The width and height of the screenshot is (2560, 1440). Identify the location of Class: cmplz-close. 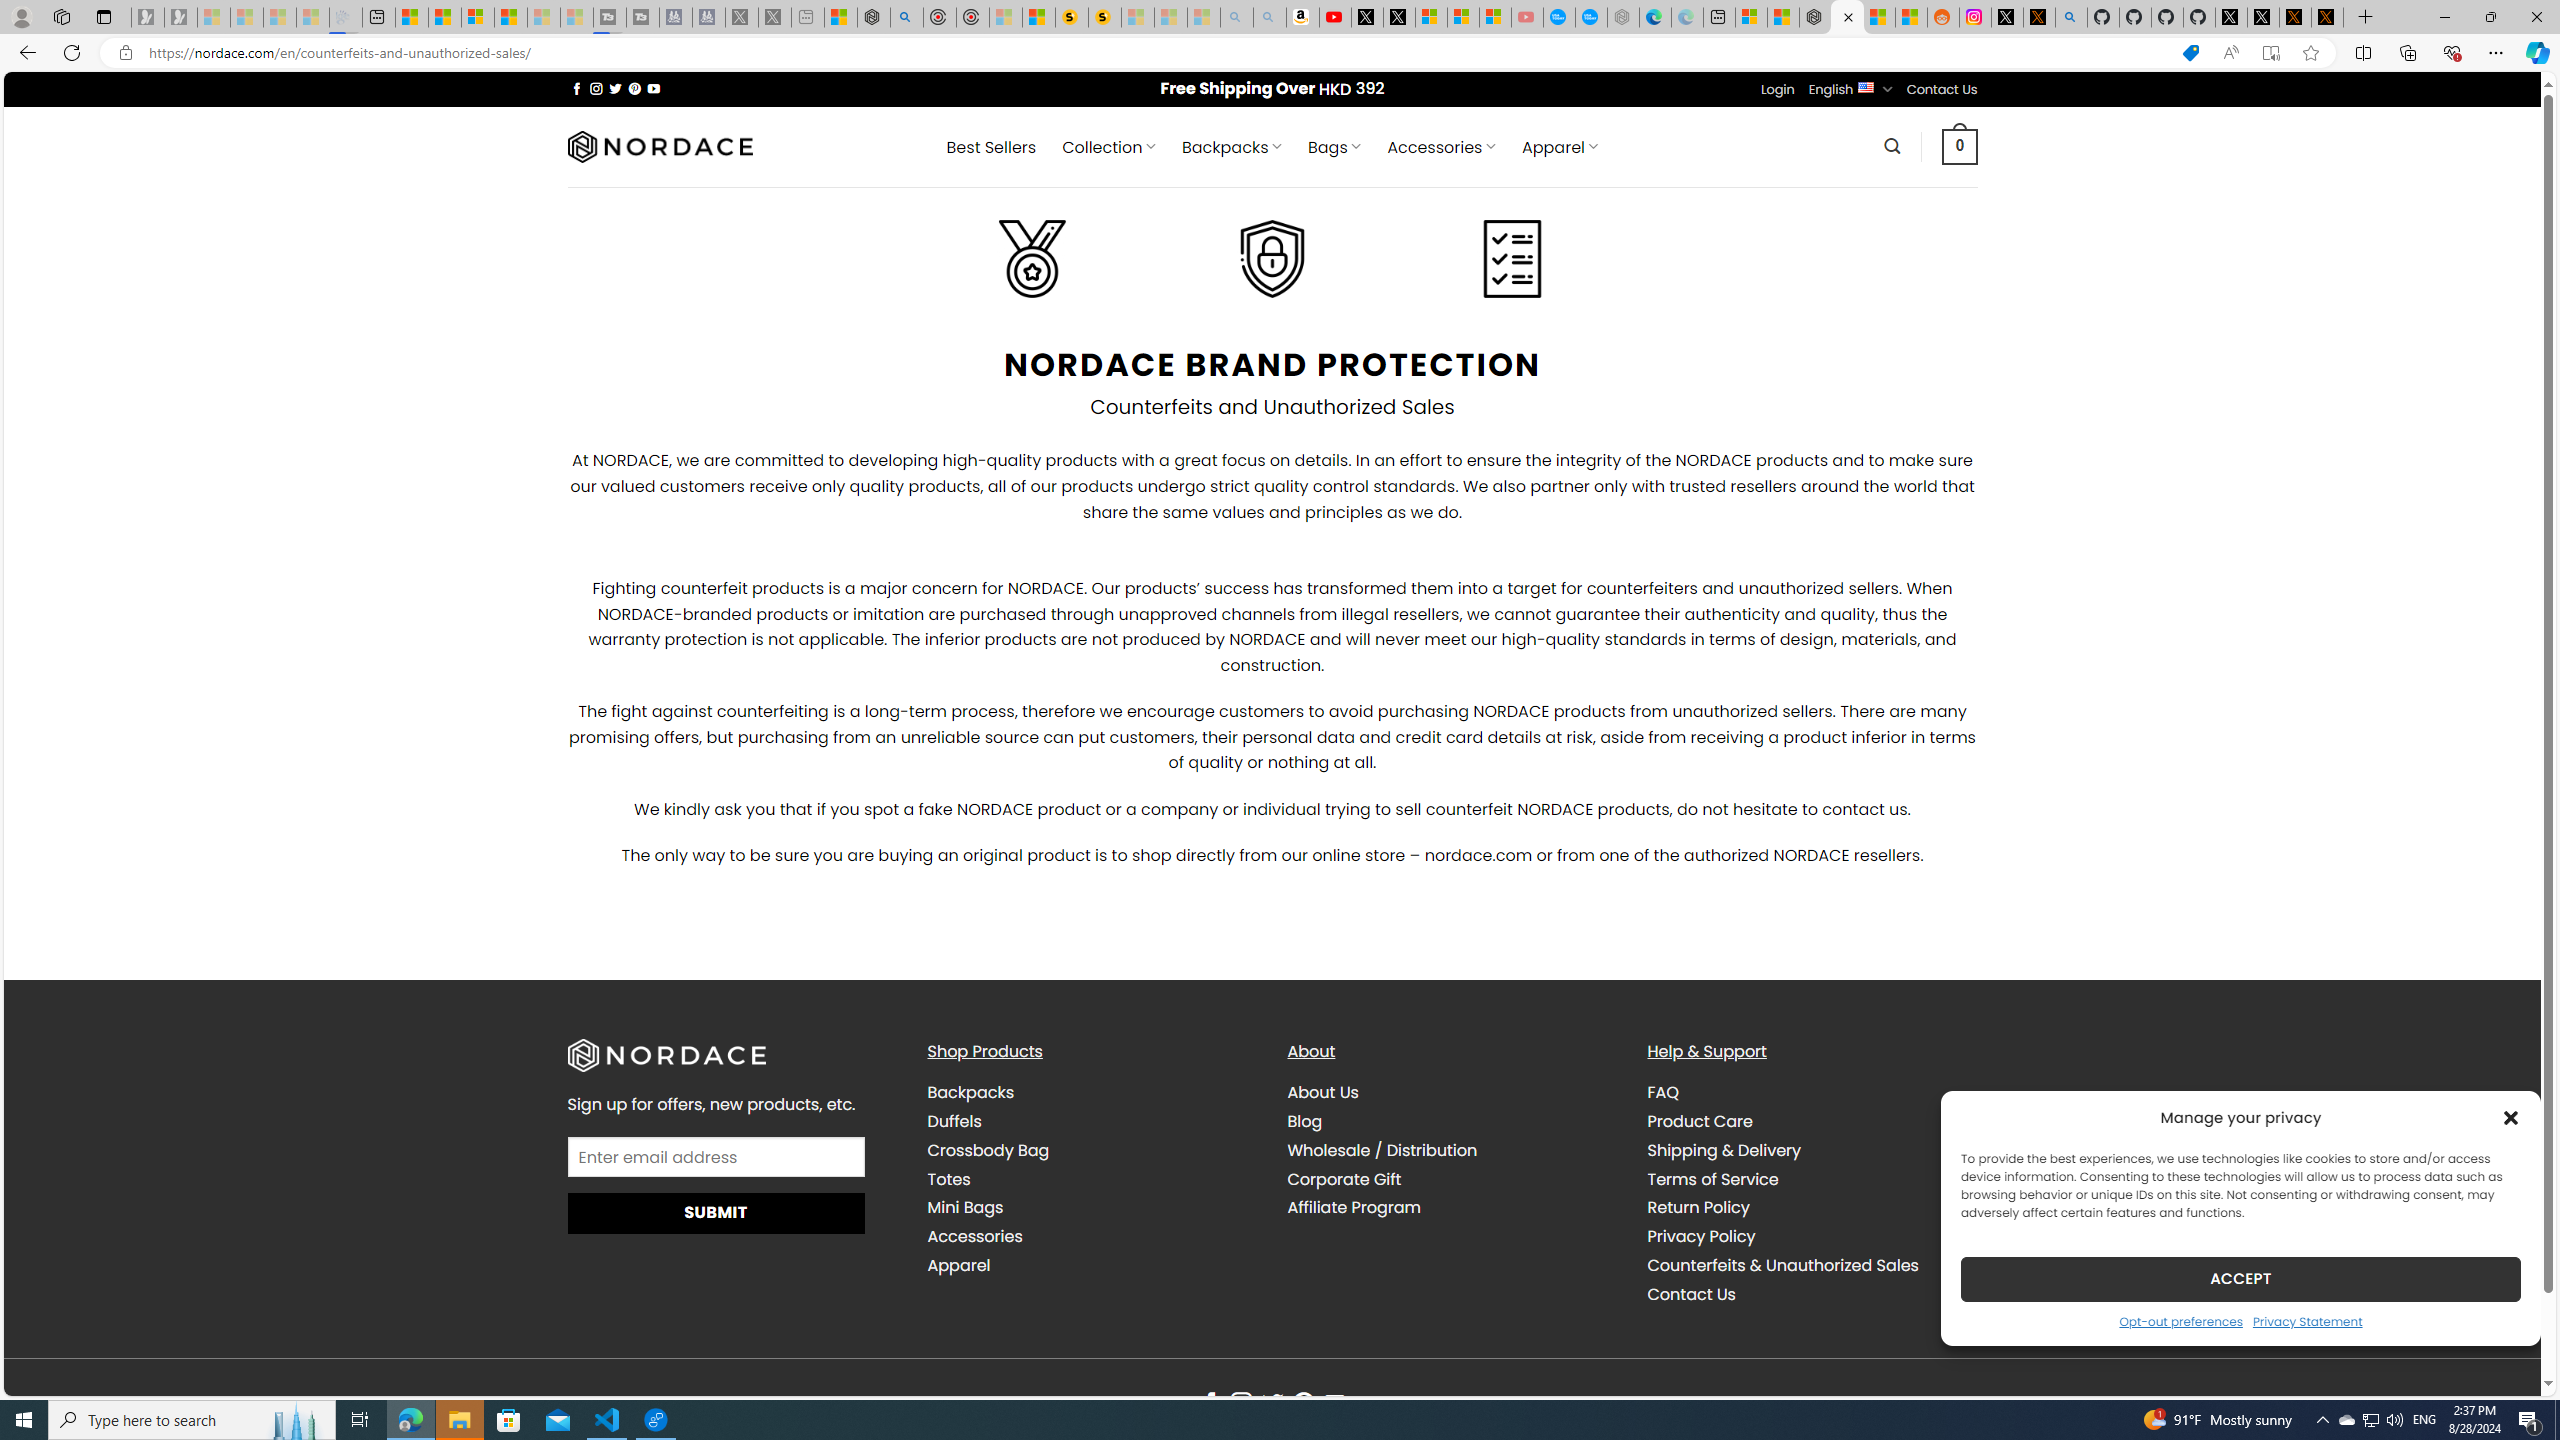
(2511, 1117).